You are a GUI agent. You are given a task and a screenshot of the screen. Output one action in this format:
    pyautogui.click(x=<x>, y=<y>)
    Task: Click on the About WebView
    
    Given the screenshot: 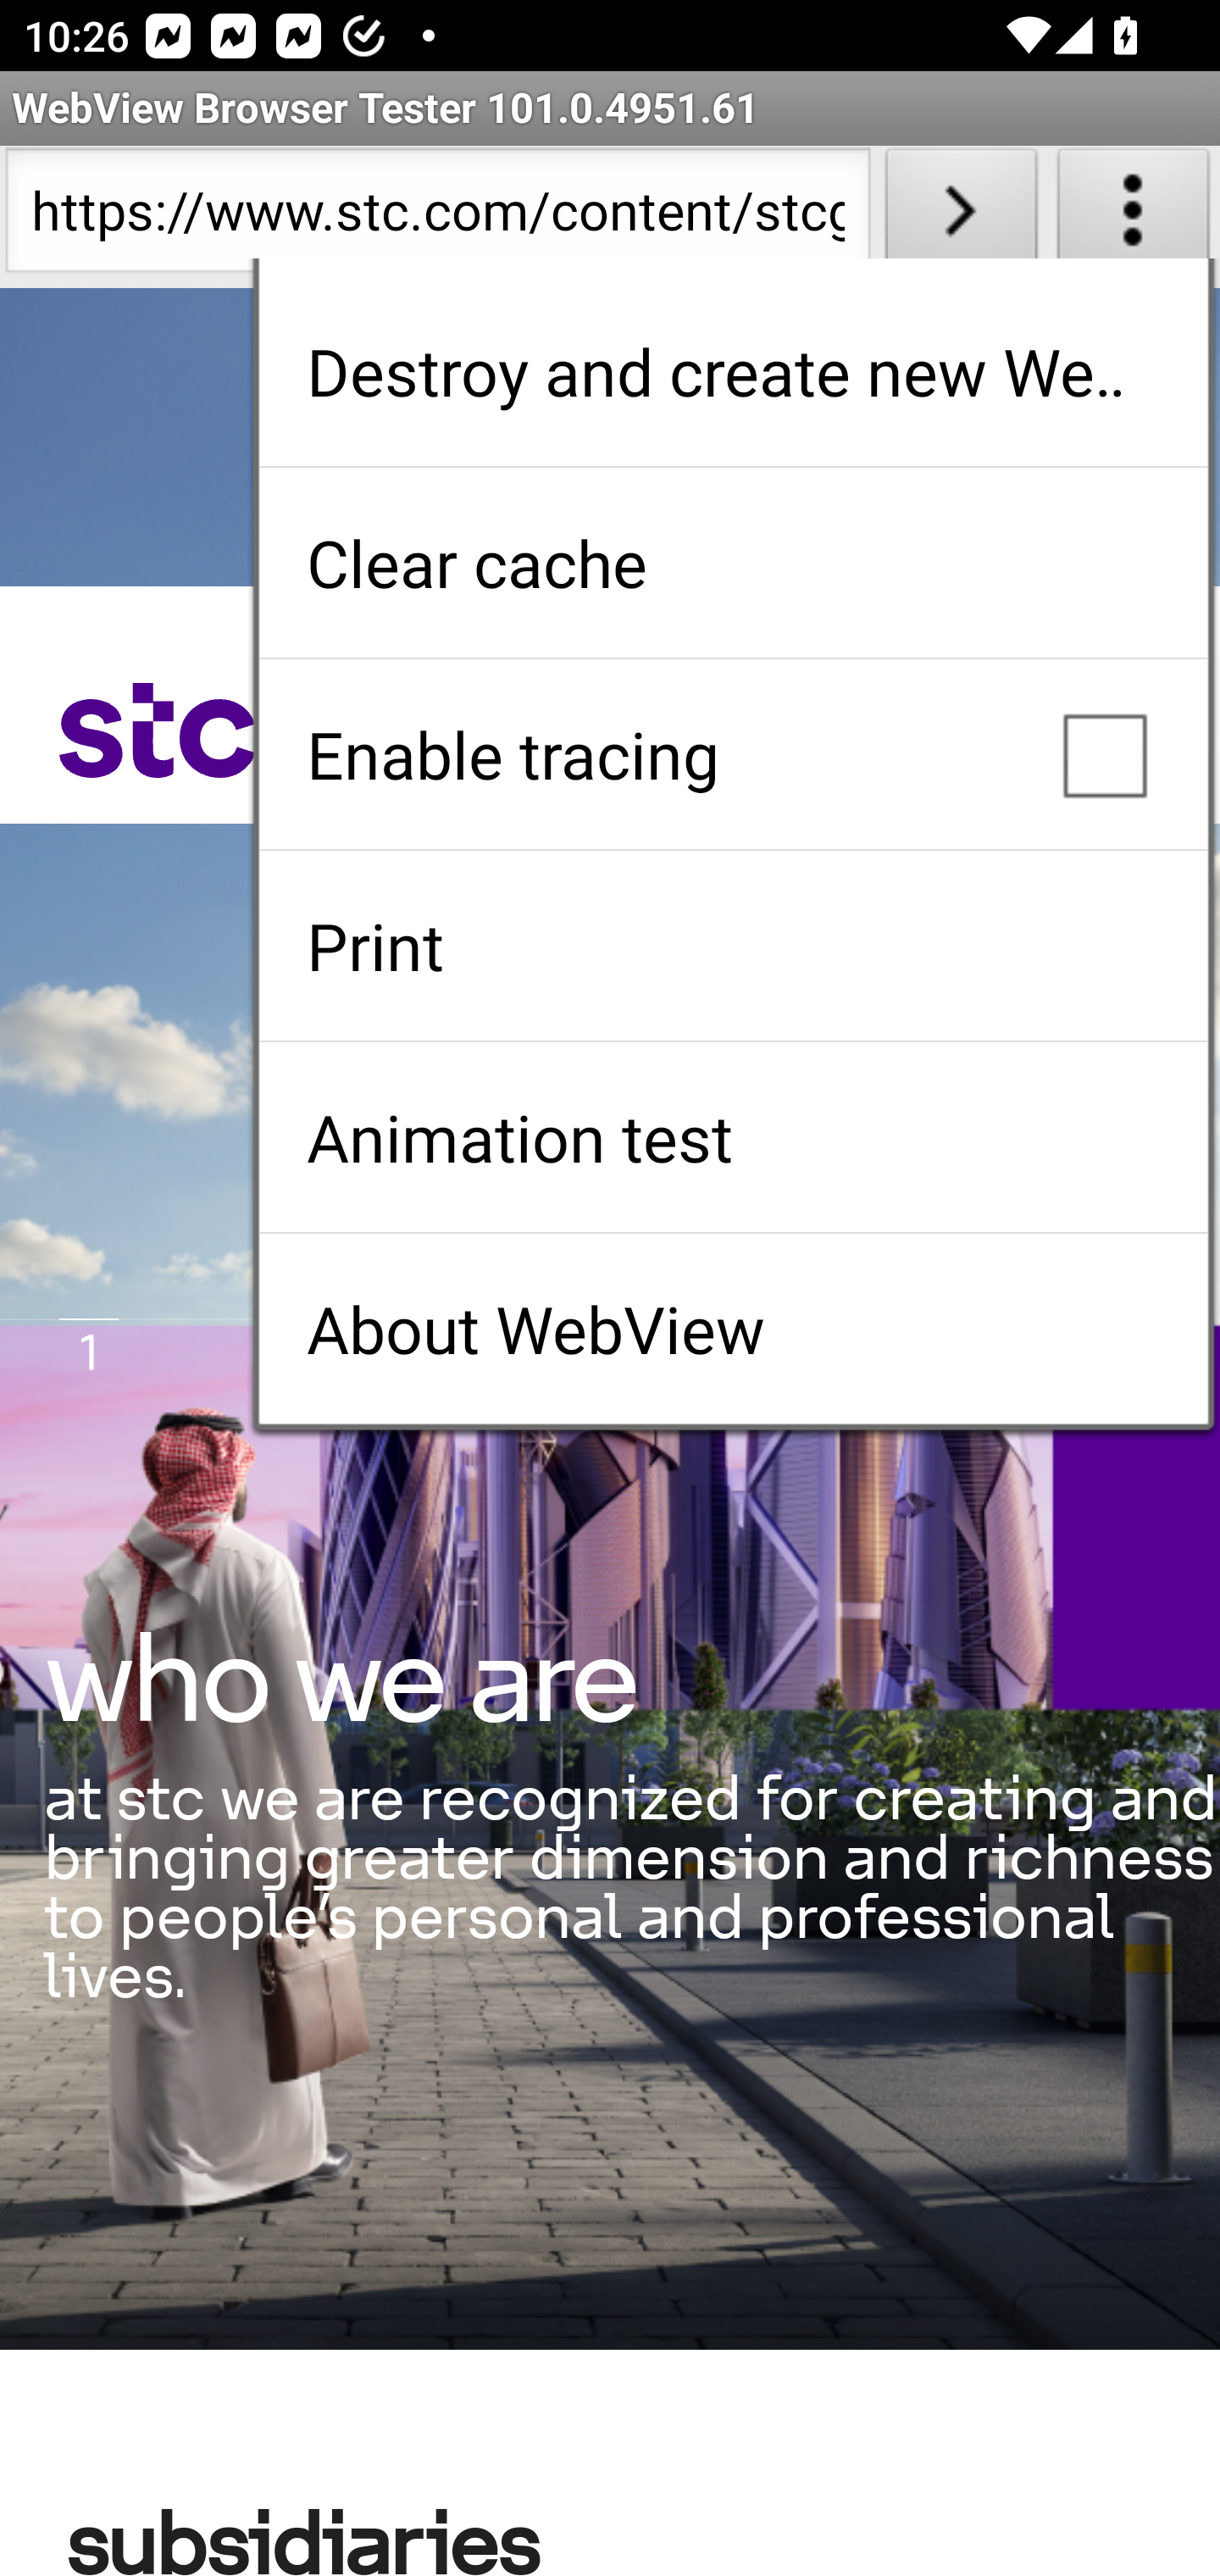 What is the action you would take?
    pyautogui.click(x=733, y=1329)
    